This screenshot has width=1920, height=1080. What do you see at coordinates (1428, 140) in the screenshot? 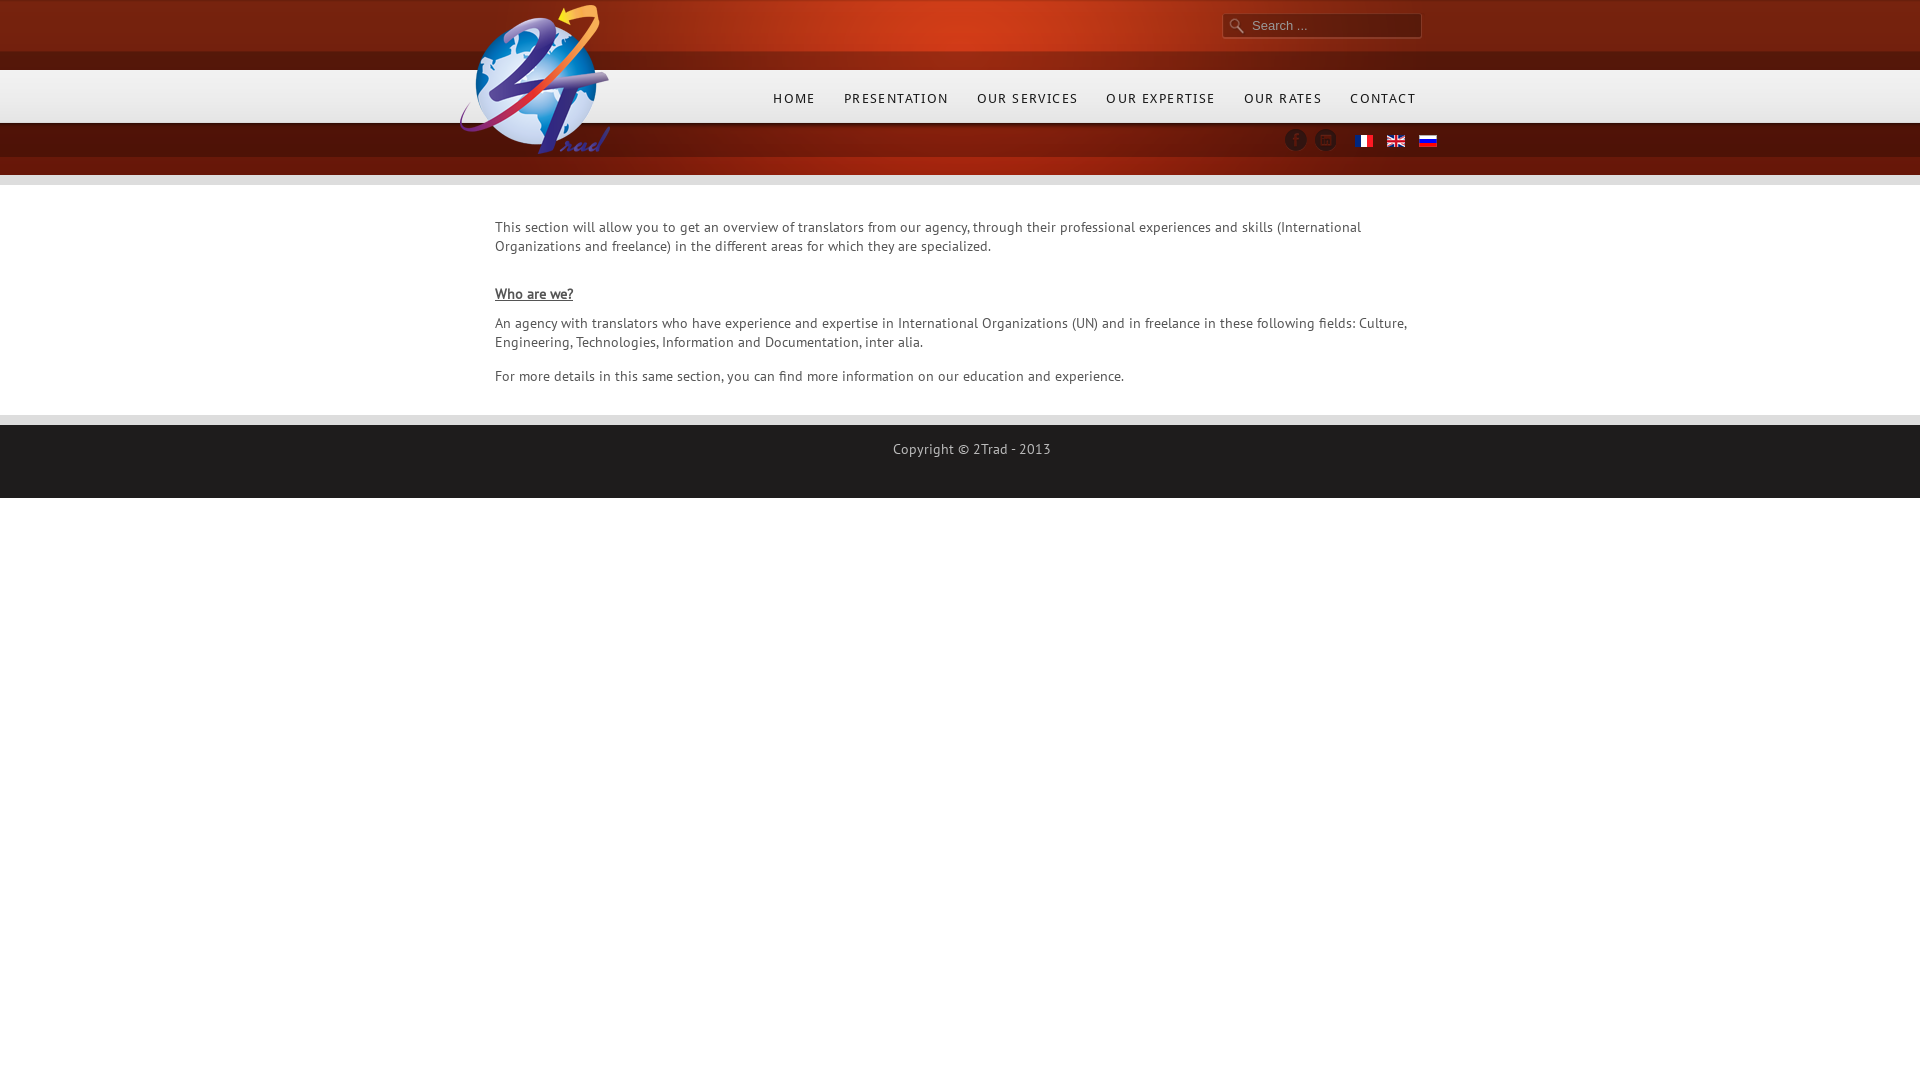
I see `Russian` at bounding box center [1428, 140].